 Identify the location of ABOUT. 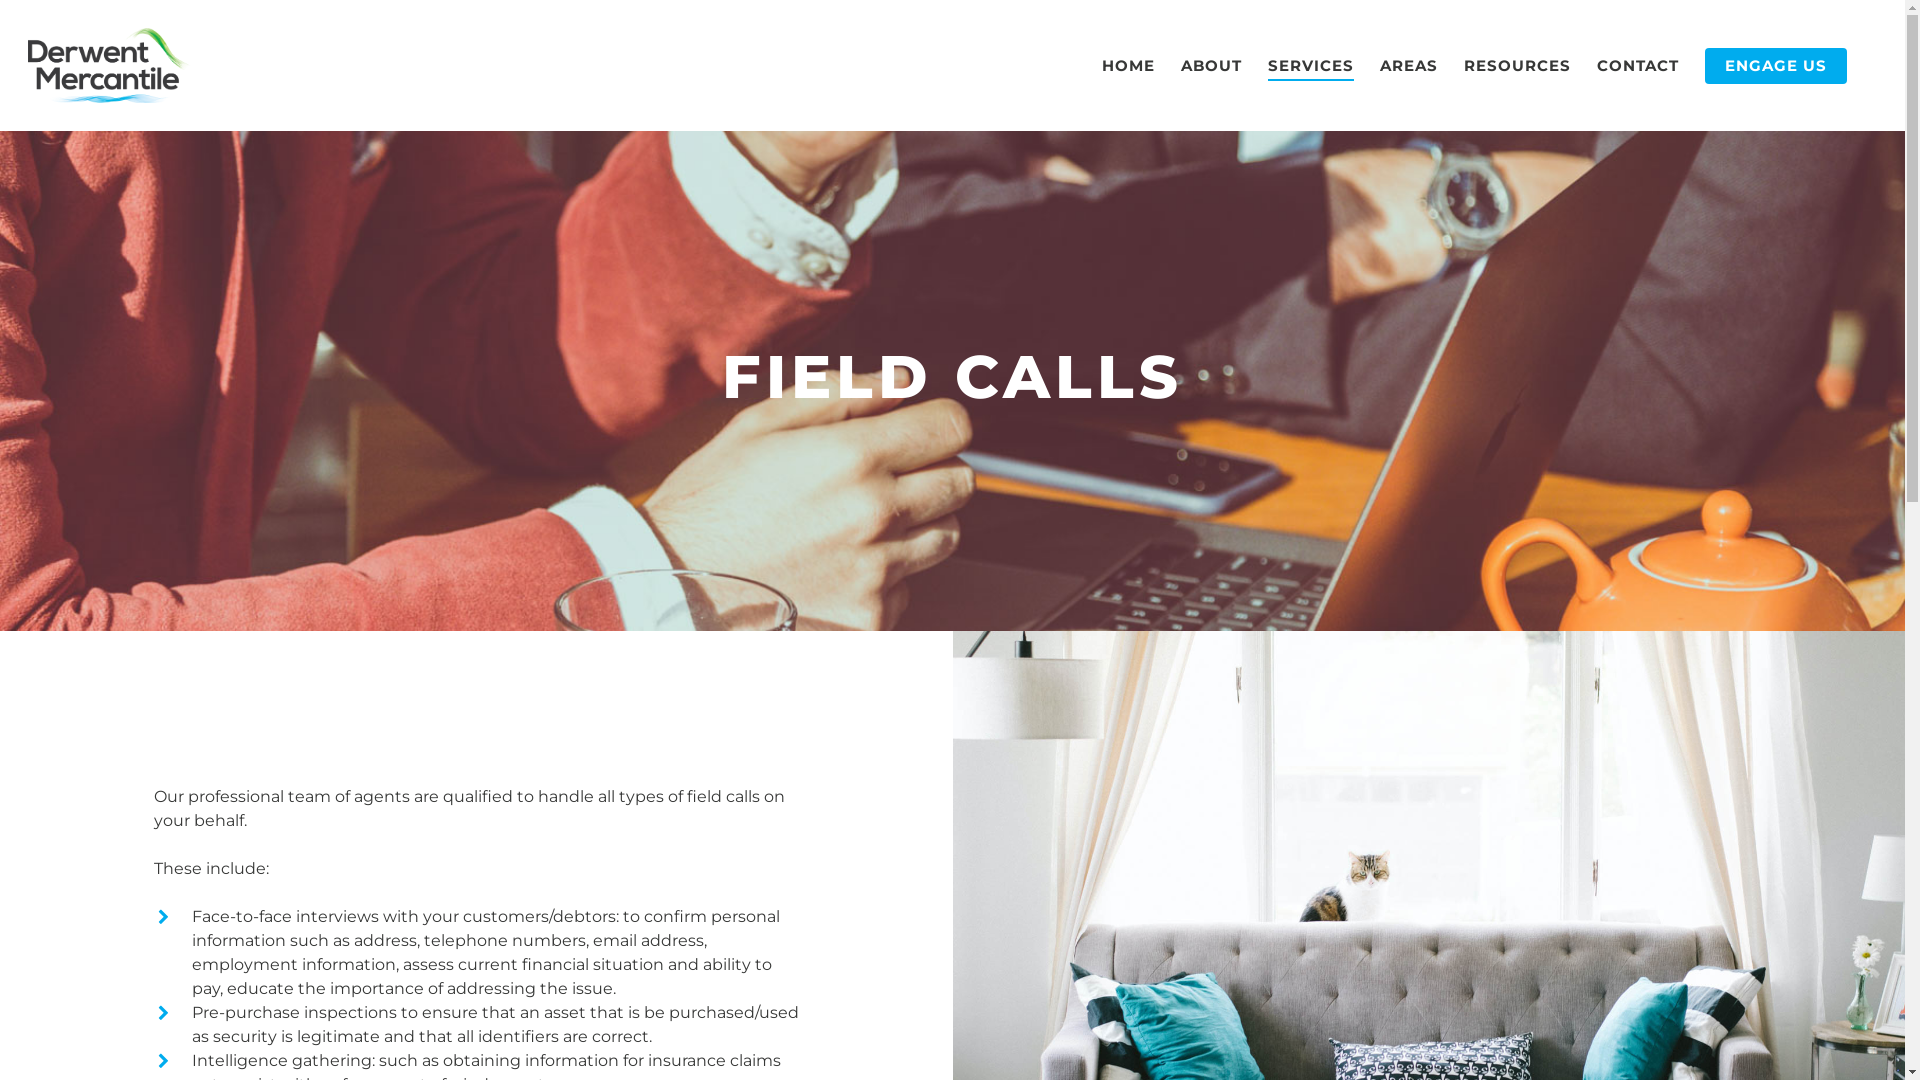
(1212, 66).